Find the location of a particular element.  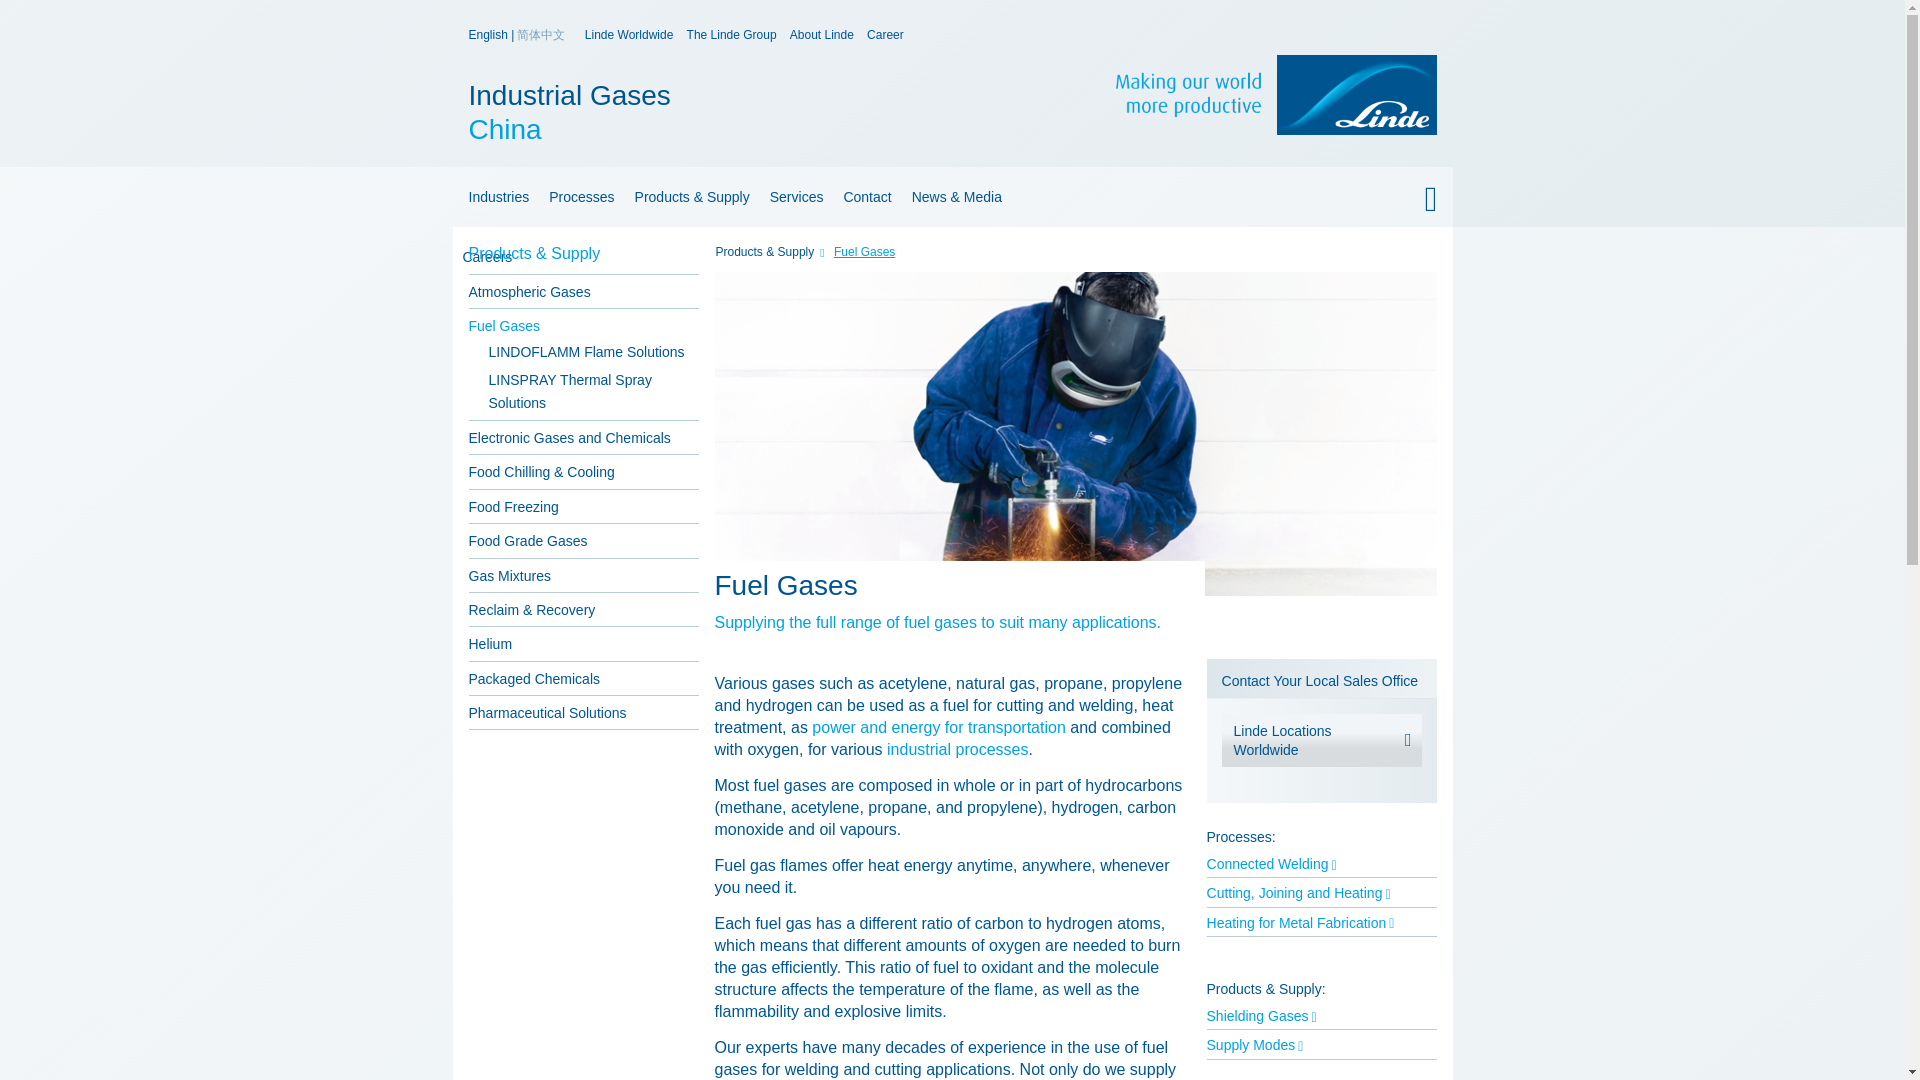

About Linde is located at coordinates (495, 196).